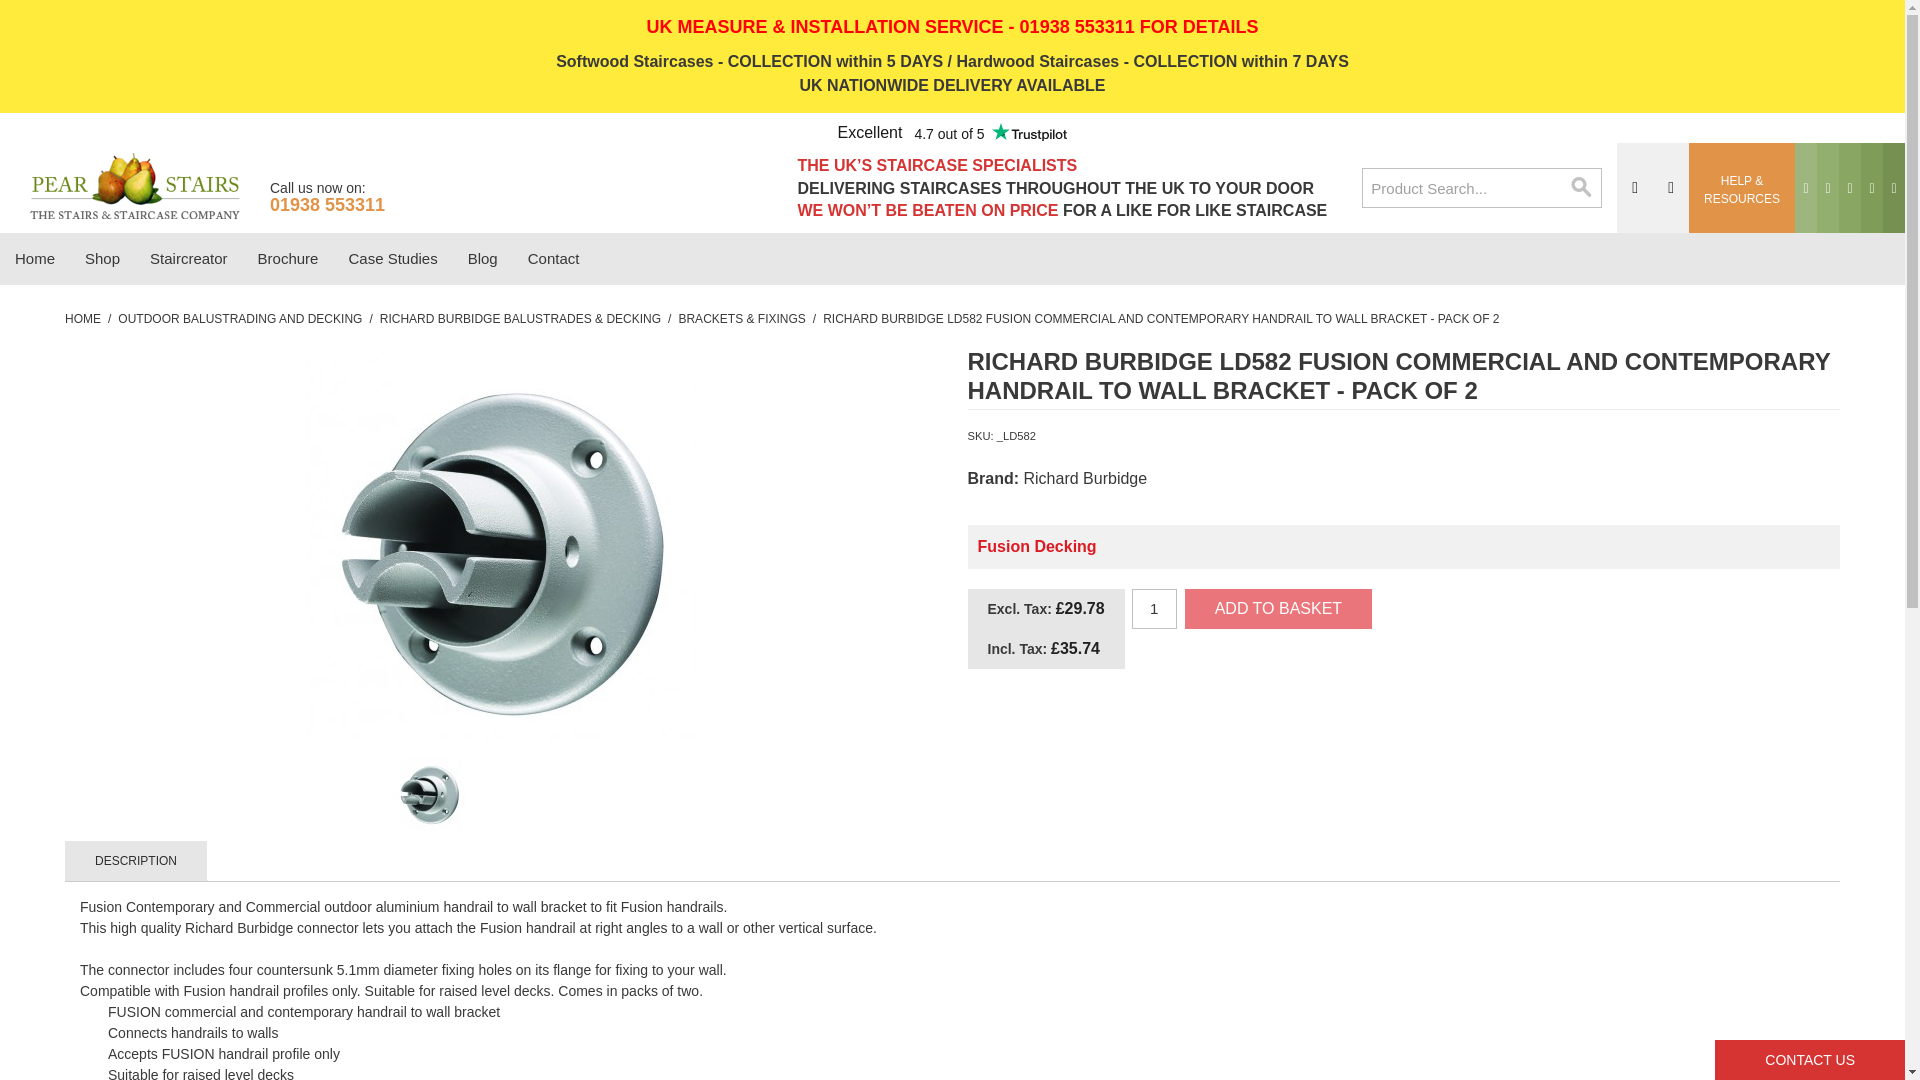 Image resolution: width=1920 pixels, height=1080 pixels. What do you see at coordinates (83, 318) in the screenshot?
I see `HOME` at bounding box center [83, 318].